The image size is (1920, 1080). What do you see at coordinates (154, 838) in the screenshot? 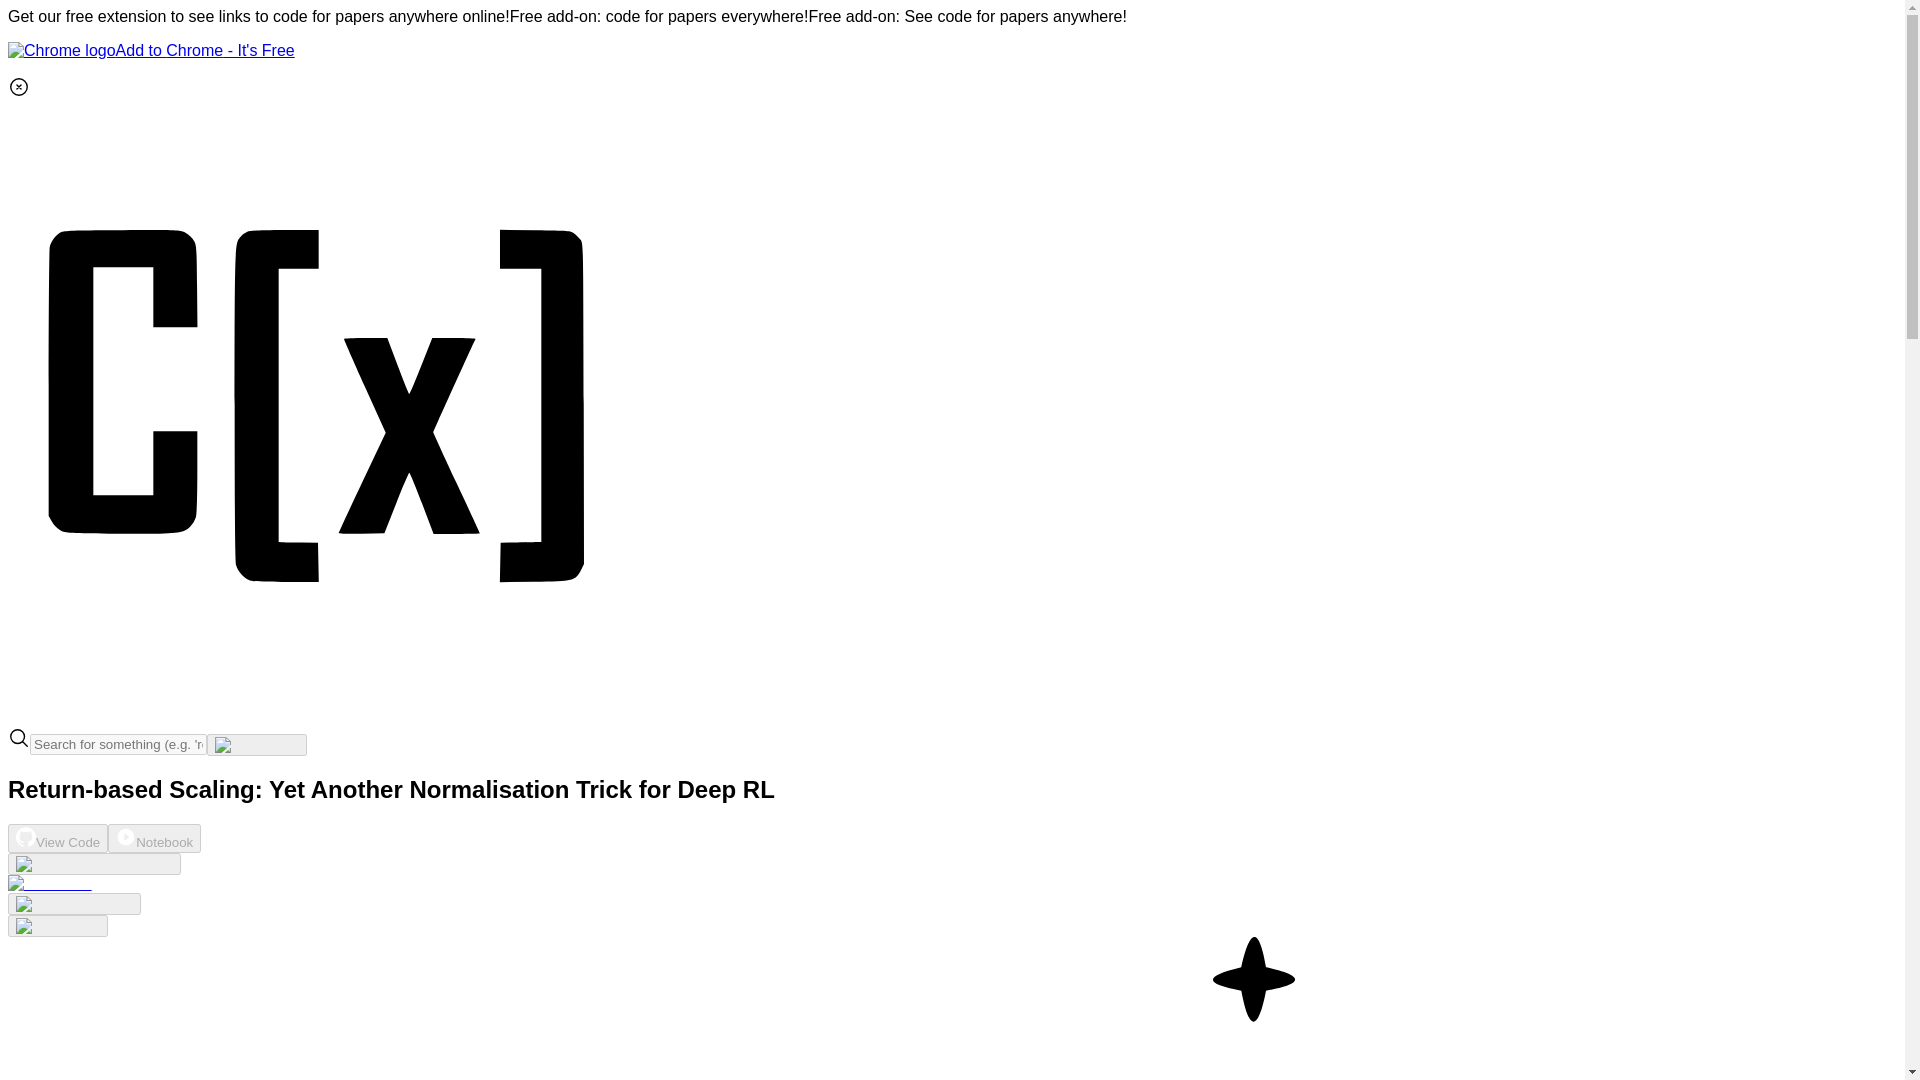
I see `Play IconNotebook` at bounding box center [154, 838].